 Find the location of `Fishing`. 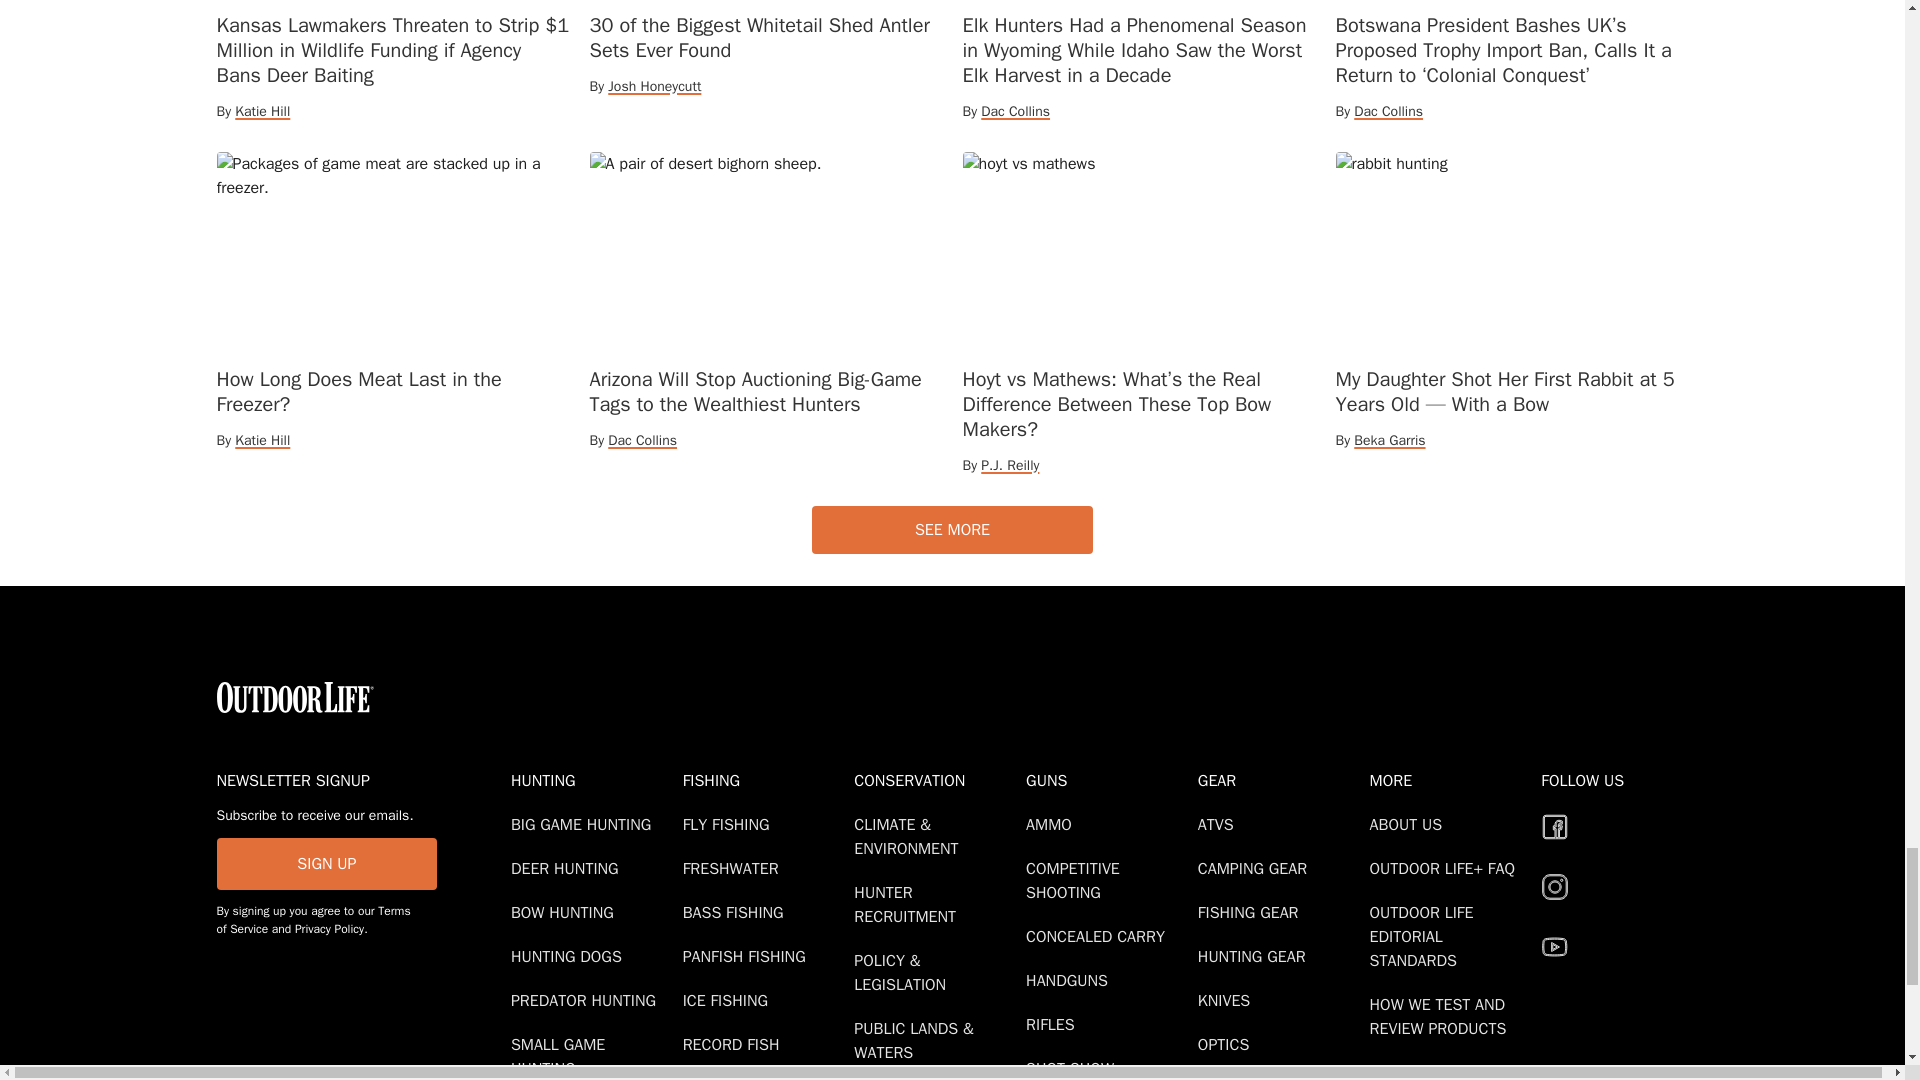

Fishing is located at coordinates (764, 780).